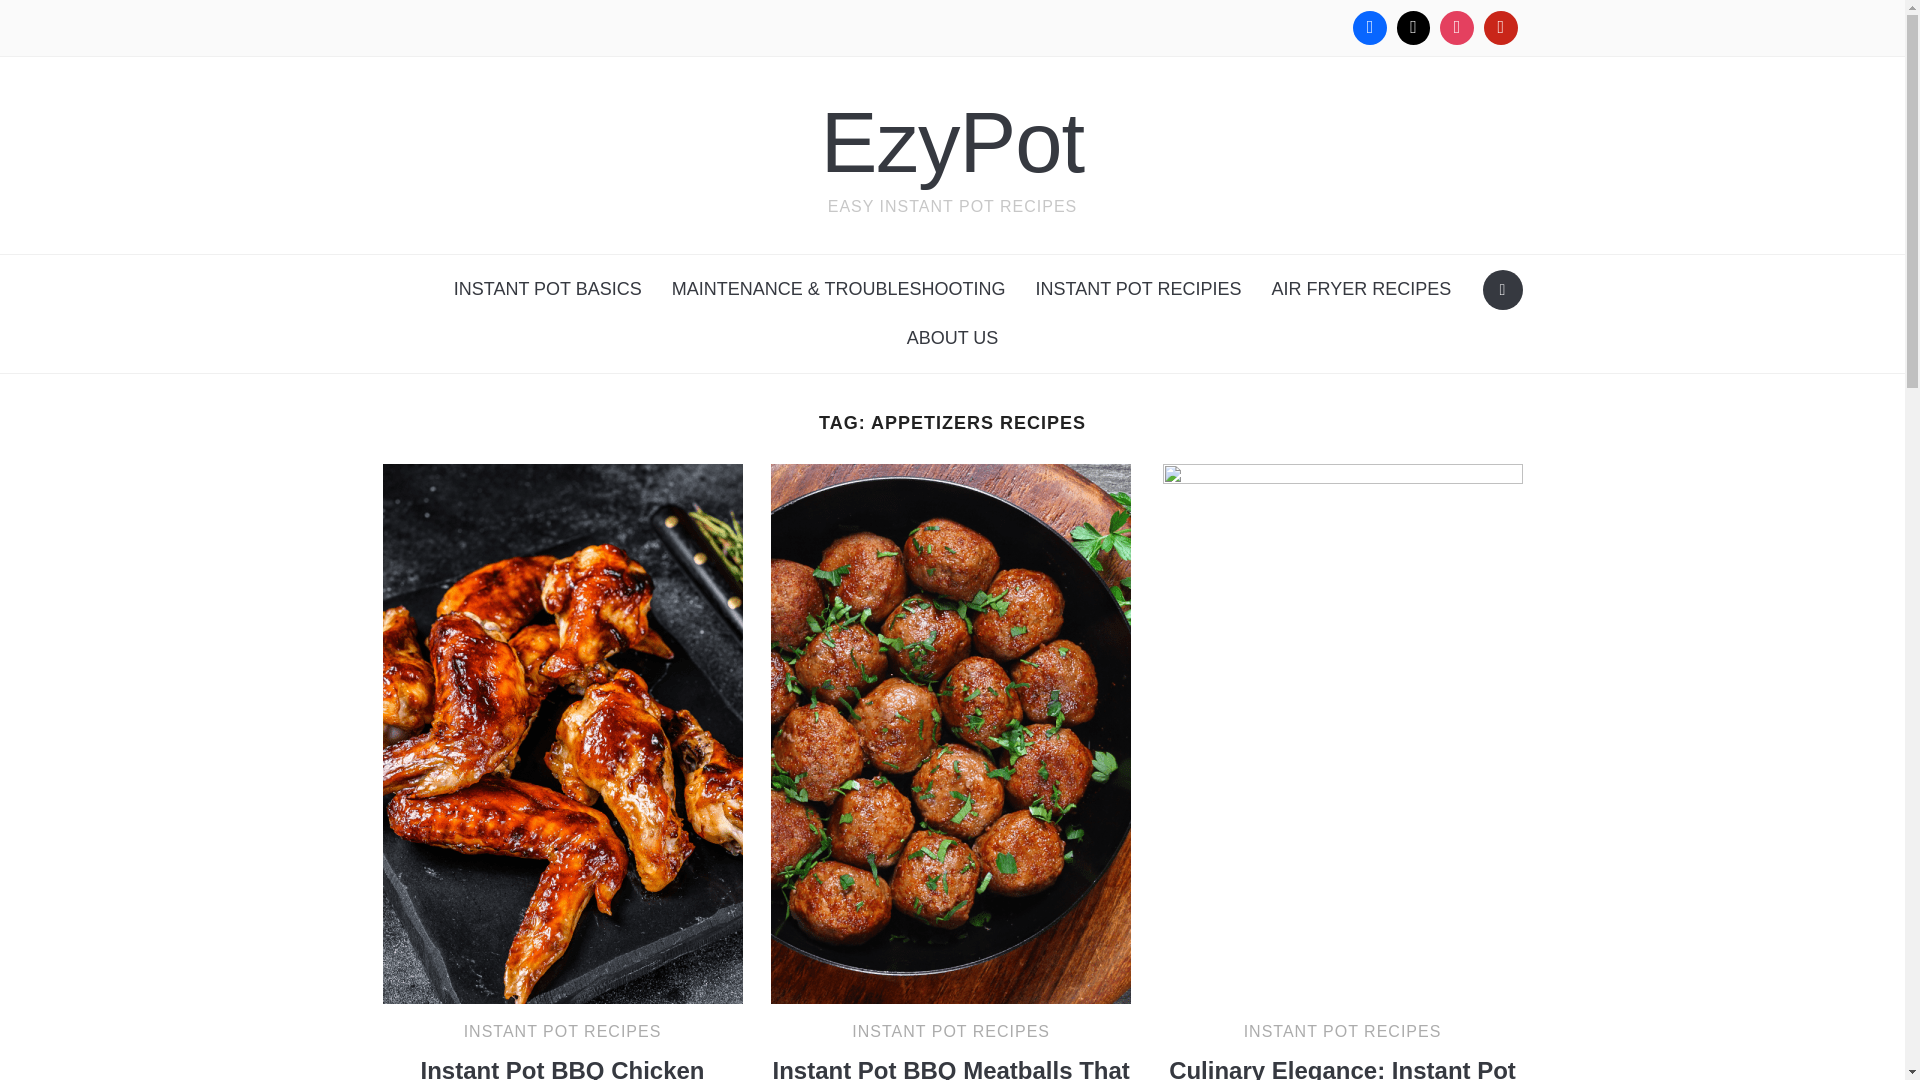 The height and width of the screenshot is (1080, 1920). What do you see at coordinates (952, 338) in the screenshot?
I see `ABOUT US` at bounding box center [952, 338].